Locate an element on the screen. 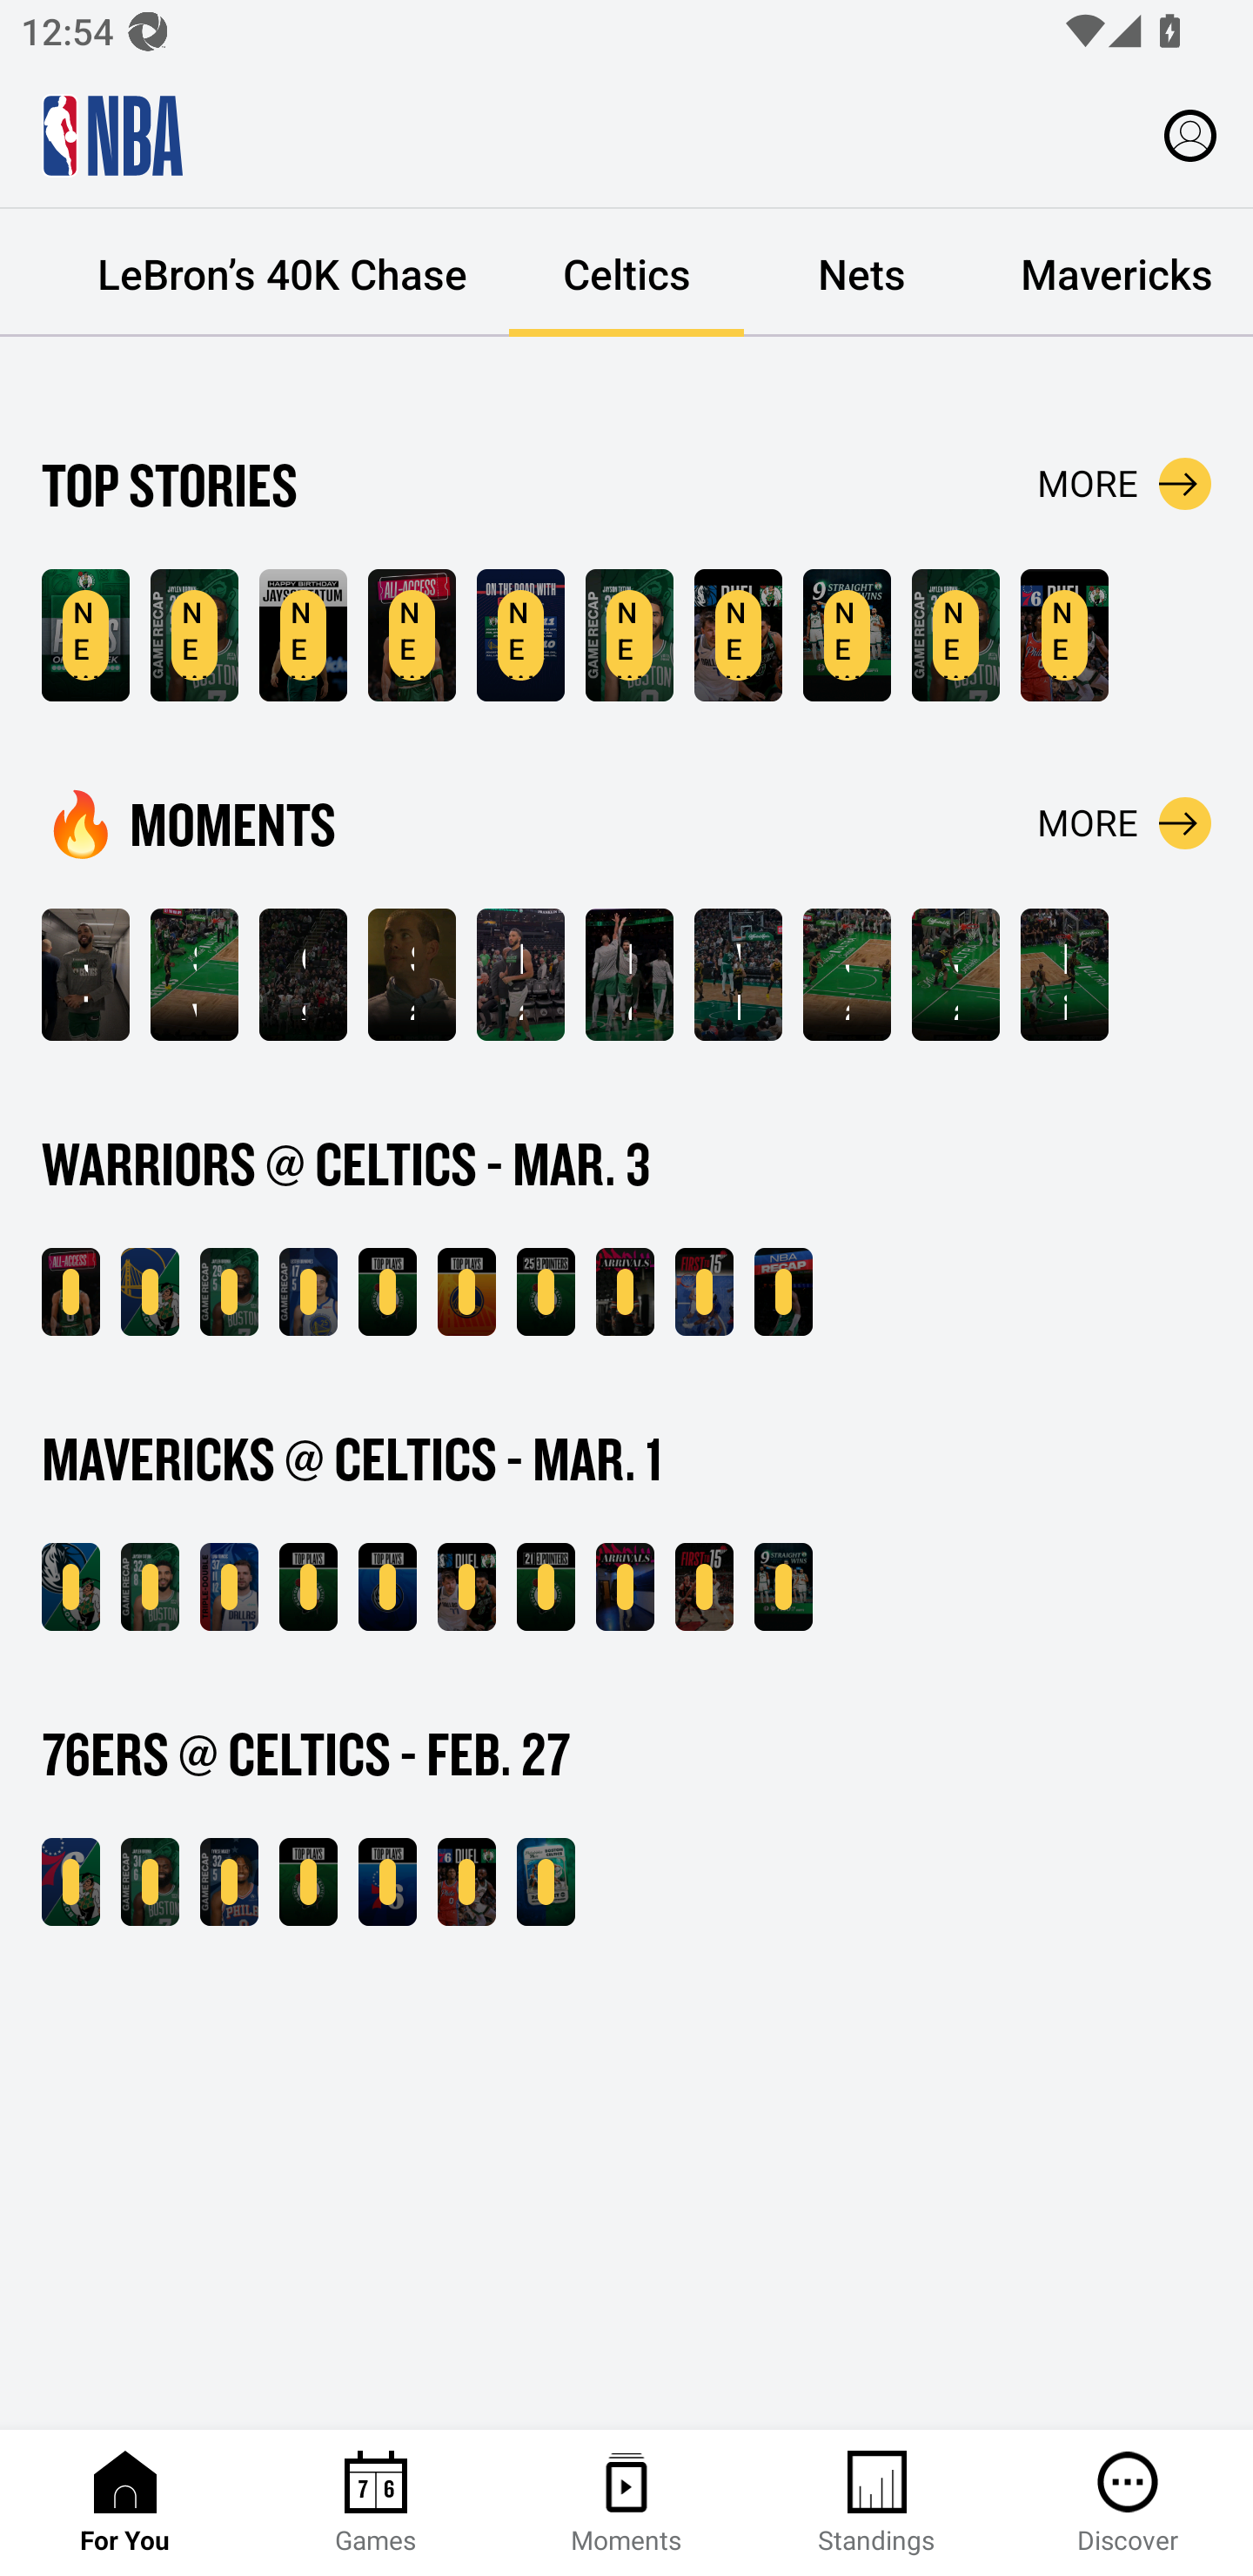 This screenshot has width=1253, height=2576. NEW BOS 117, PHI 99 - Feb 27 is located at coordinates (70, 1883).